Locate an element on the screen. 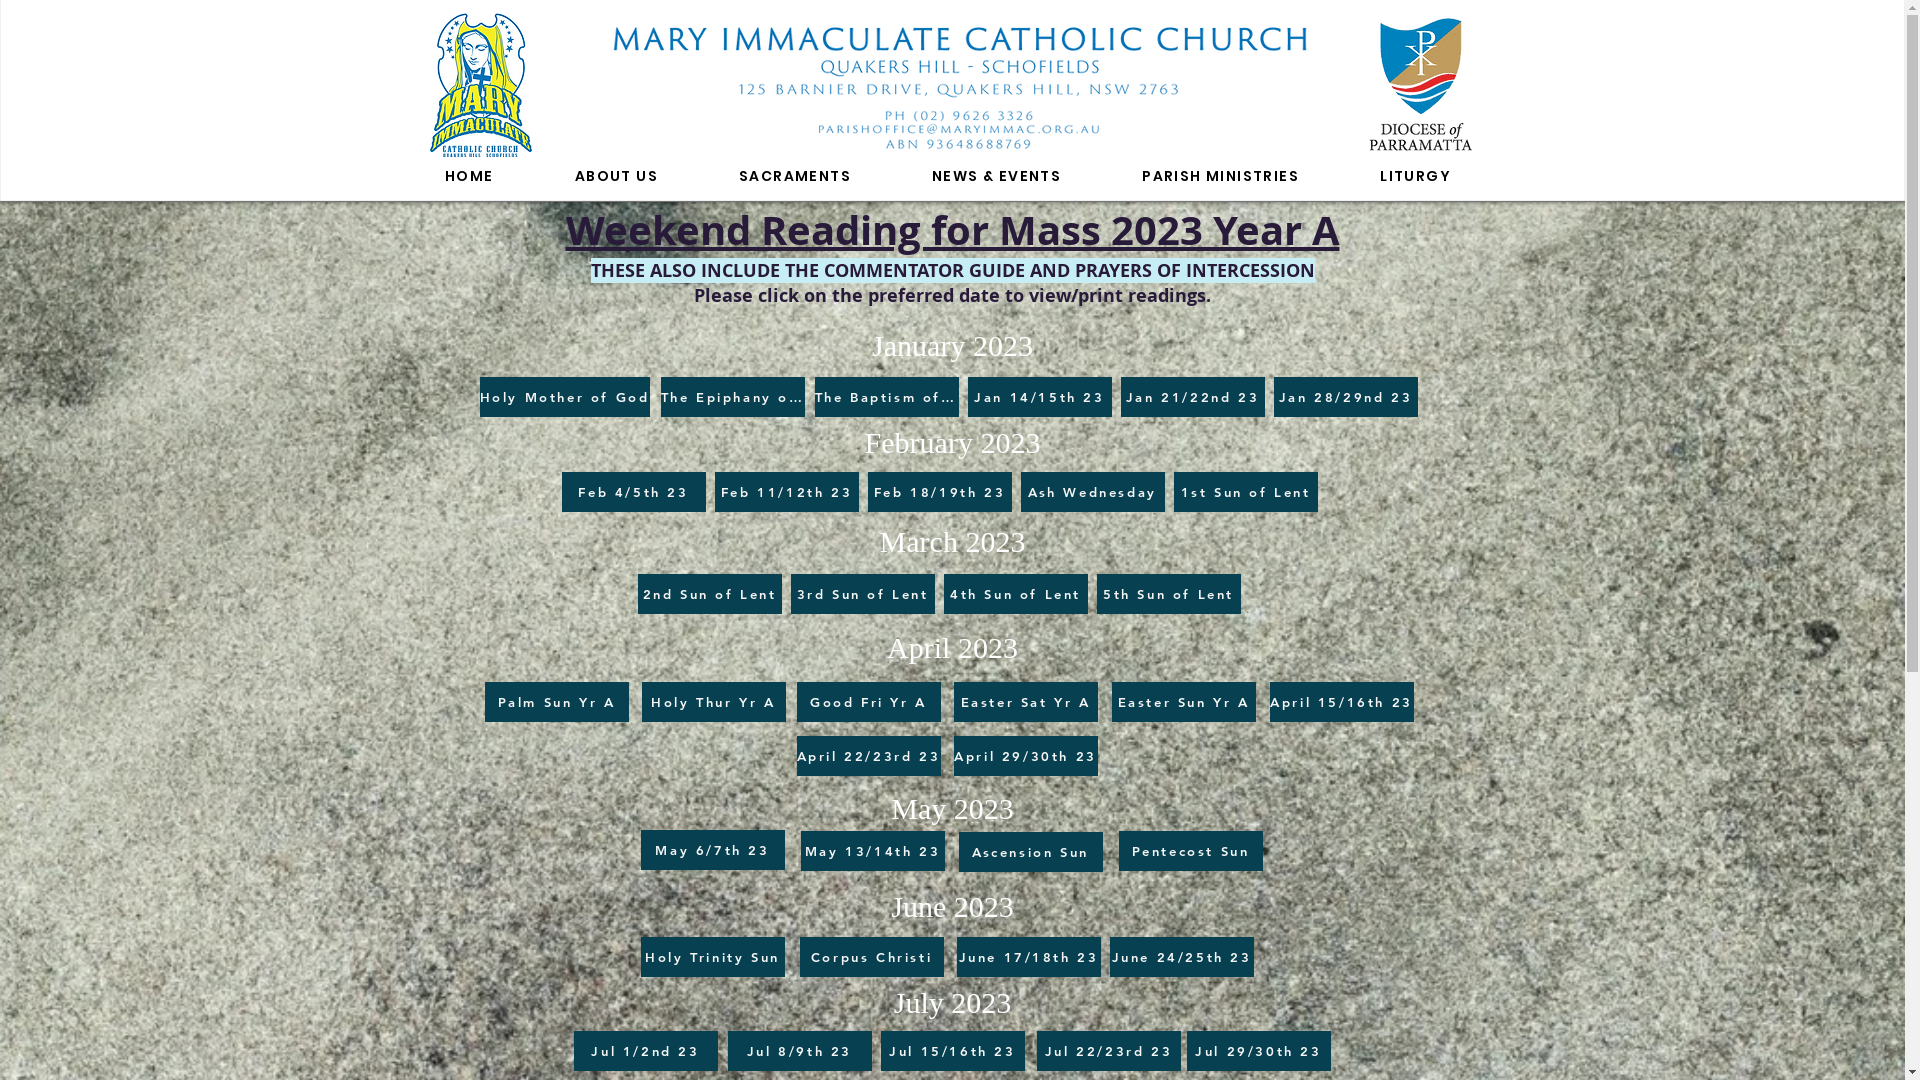 This screenshot has width=1920, height=1080. Holy Mother of God is located at coordinates (565, 397).